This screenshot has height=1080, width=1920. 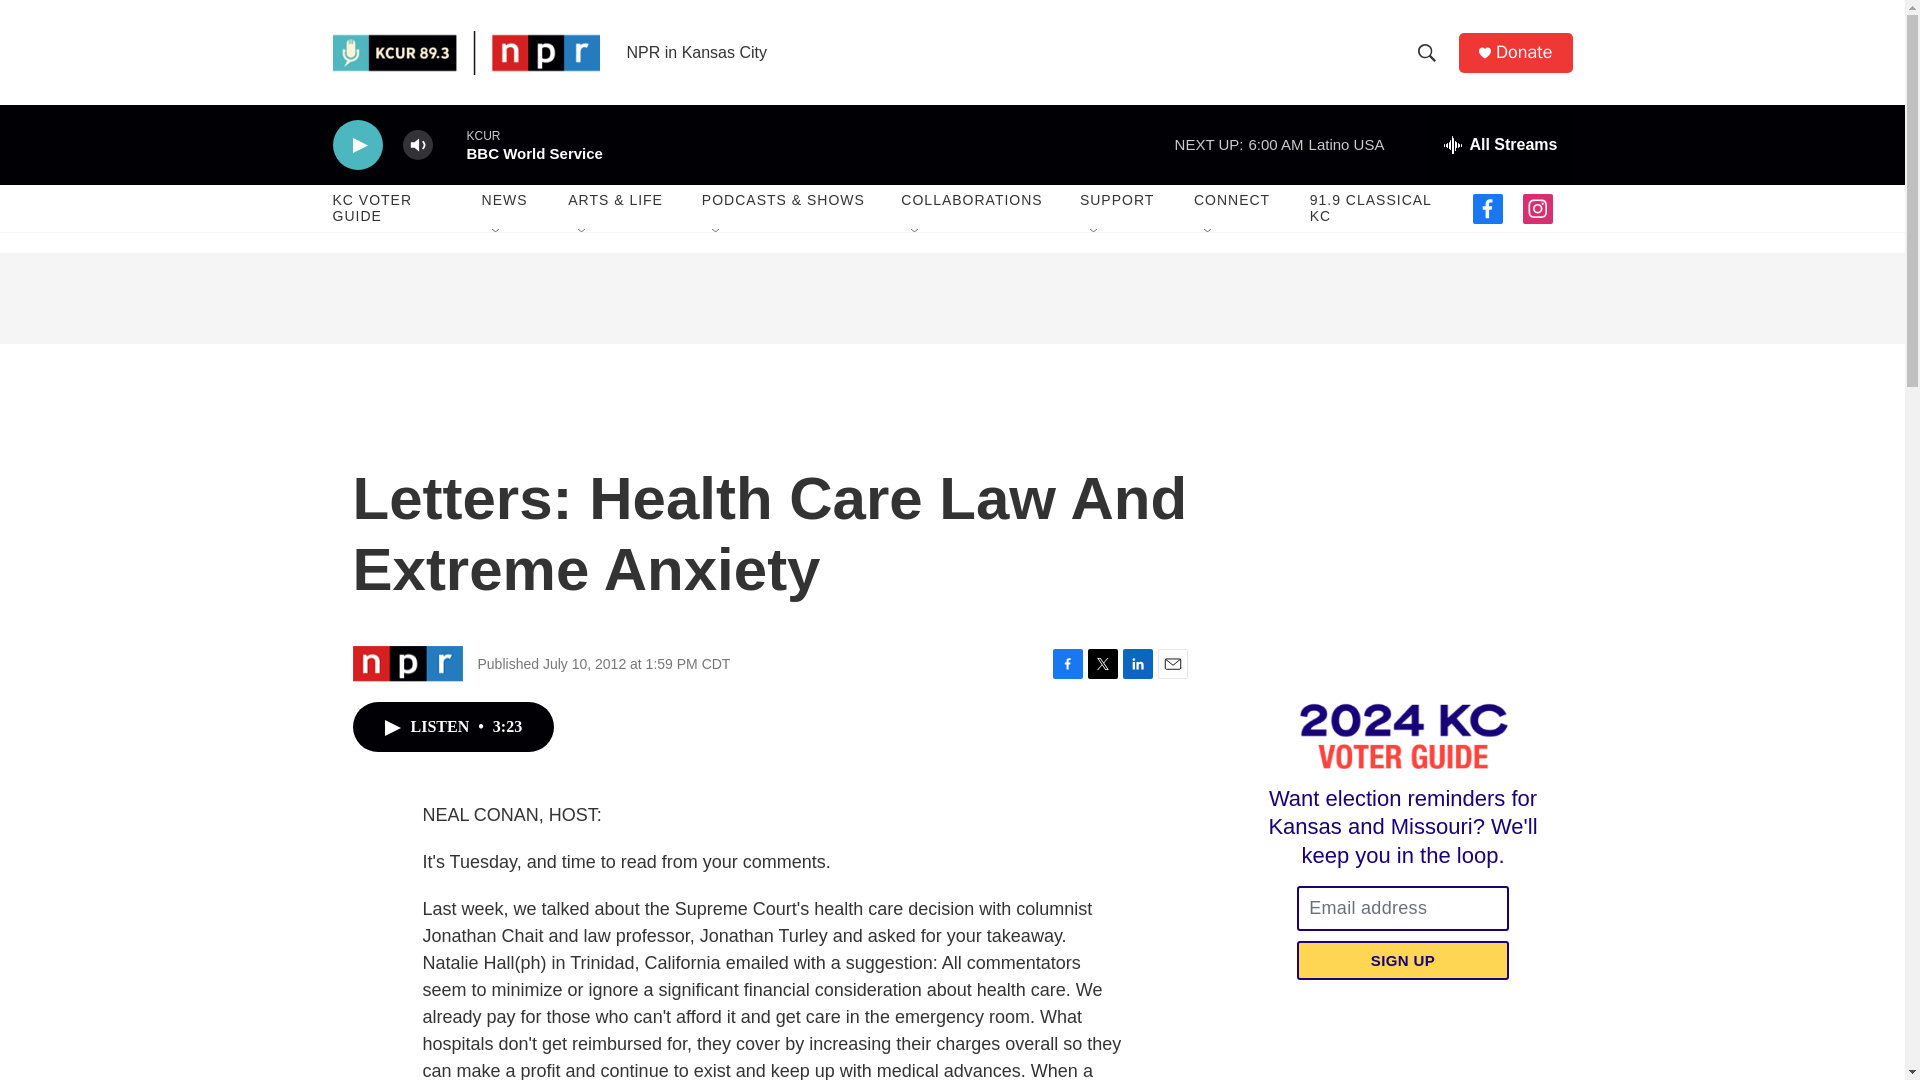 What do you see at coordinates (1401, 528) in the screenshot?
I see `3rd party ad content` at bounding box center [1401, 528].